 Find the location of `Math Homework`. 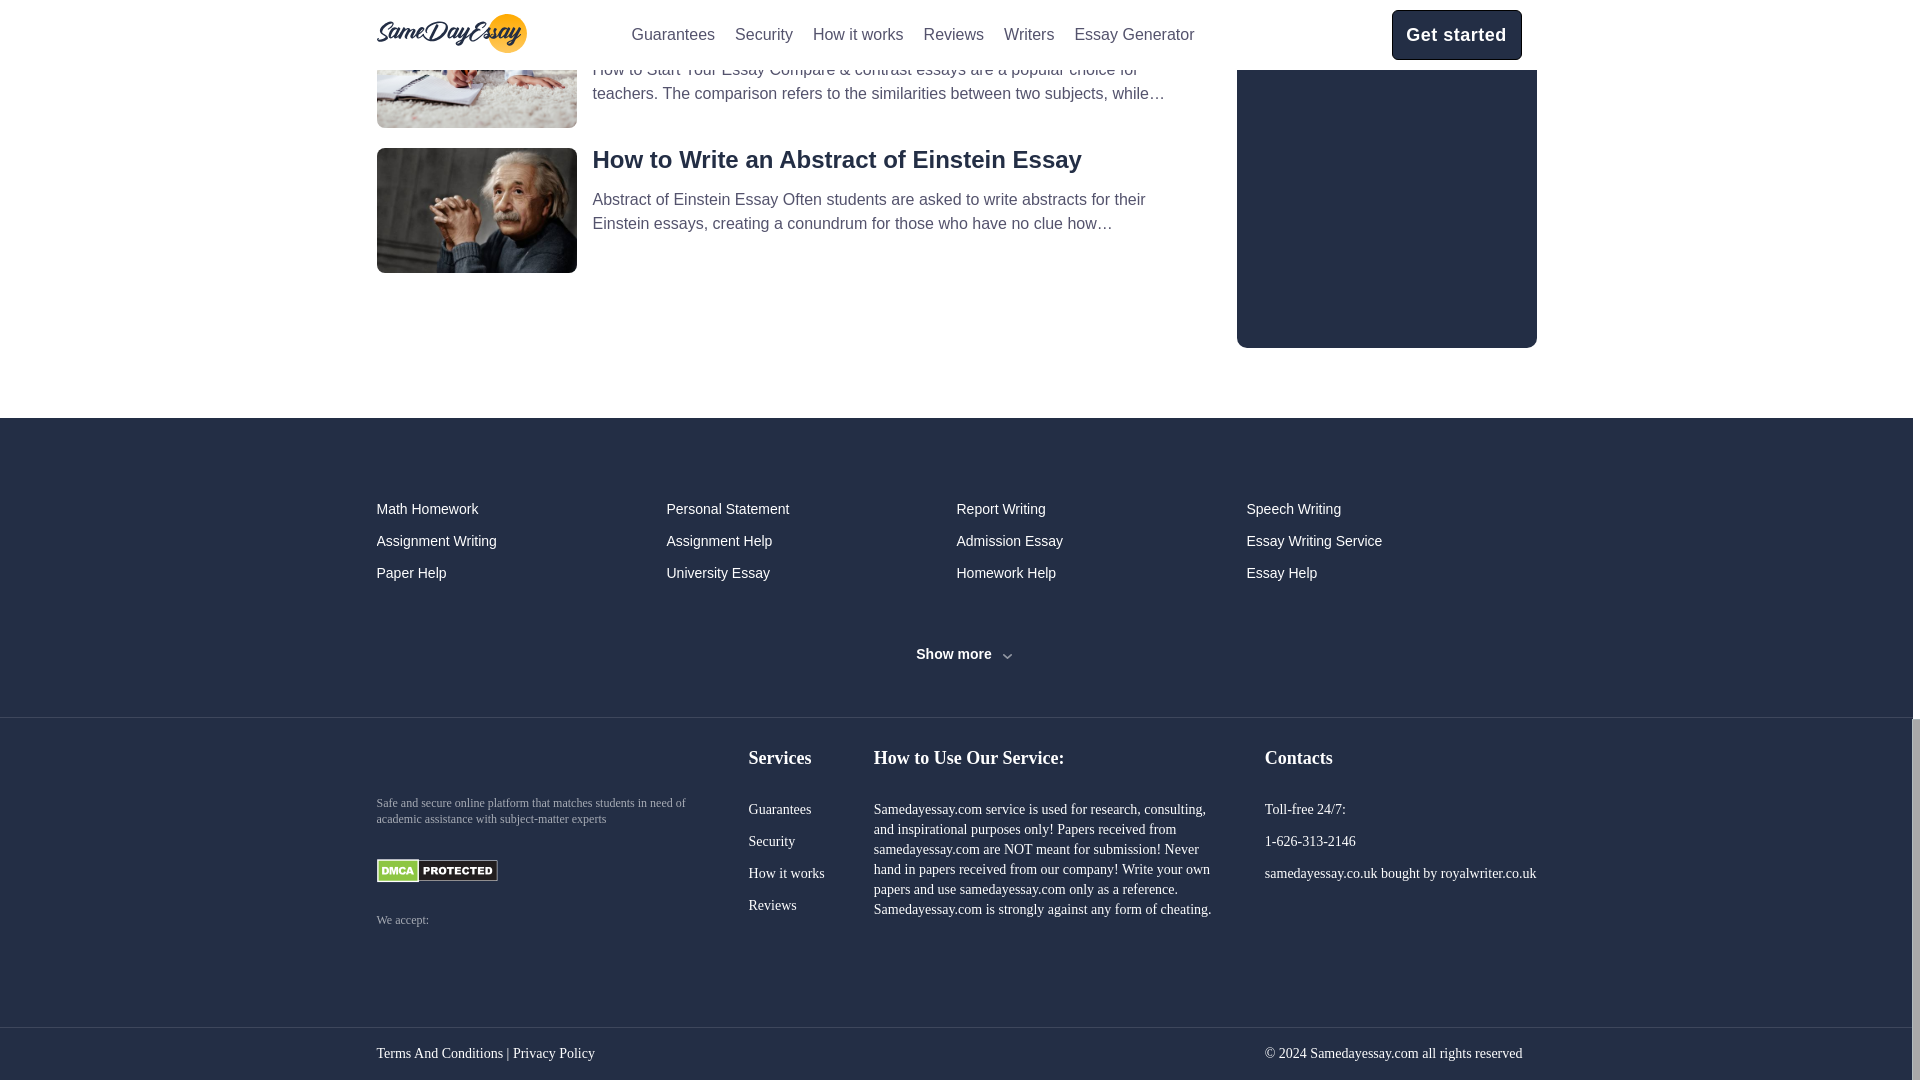

Math Homework is located at coordinates (521, 508).